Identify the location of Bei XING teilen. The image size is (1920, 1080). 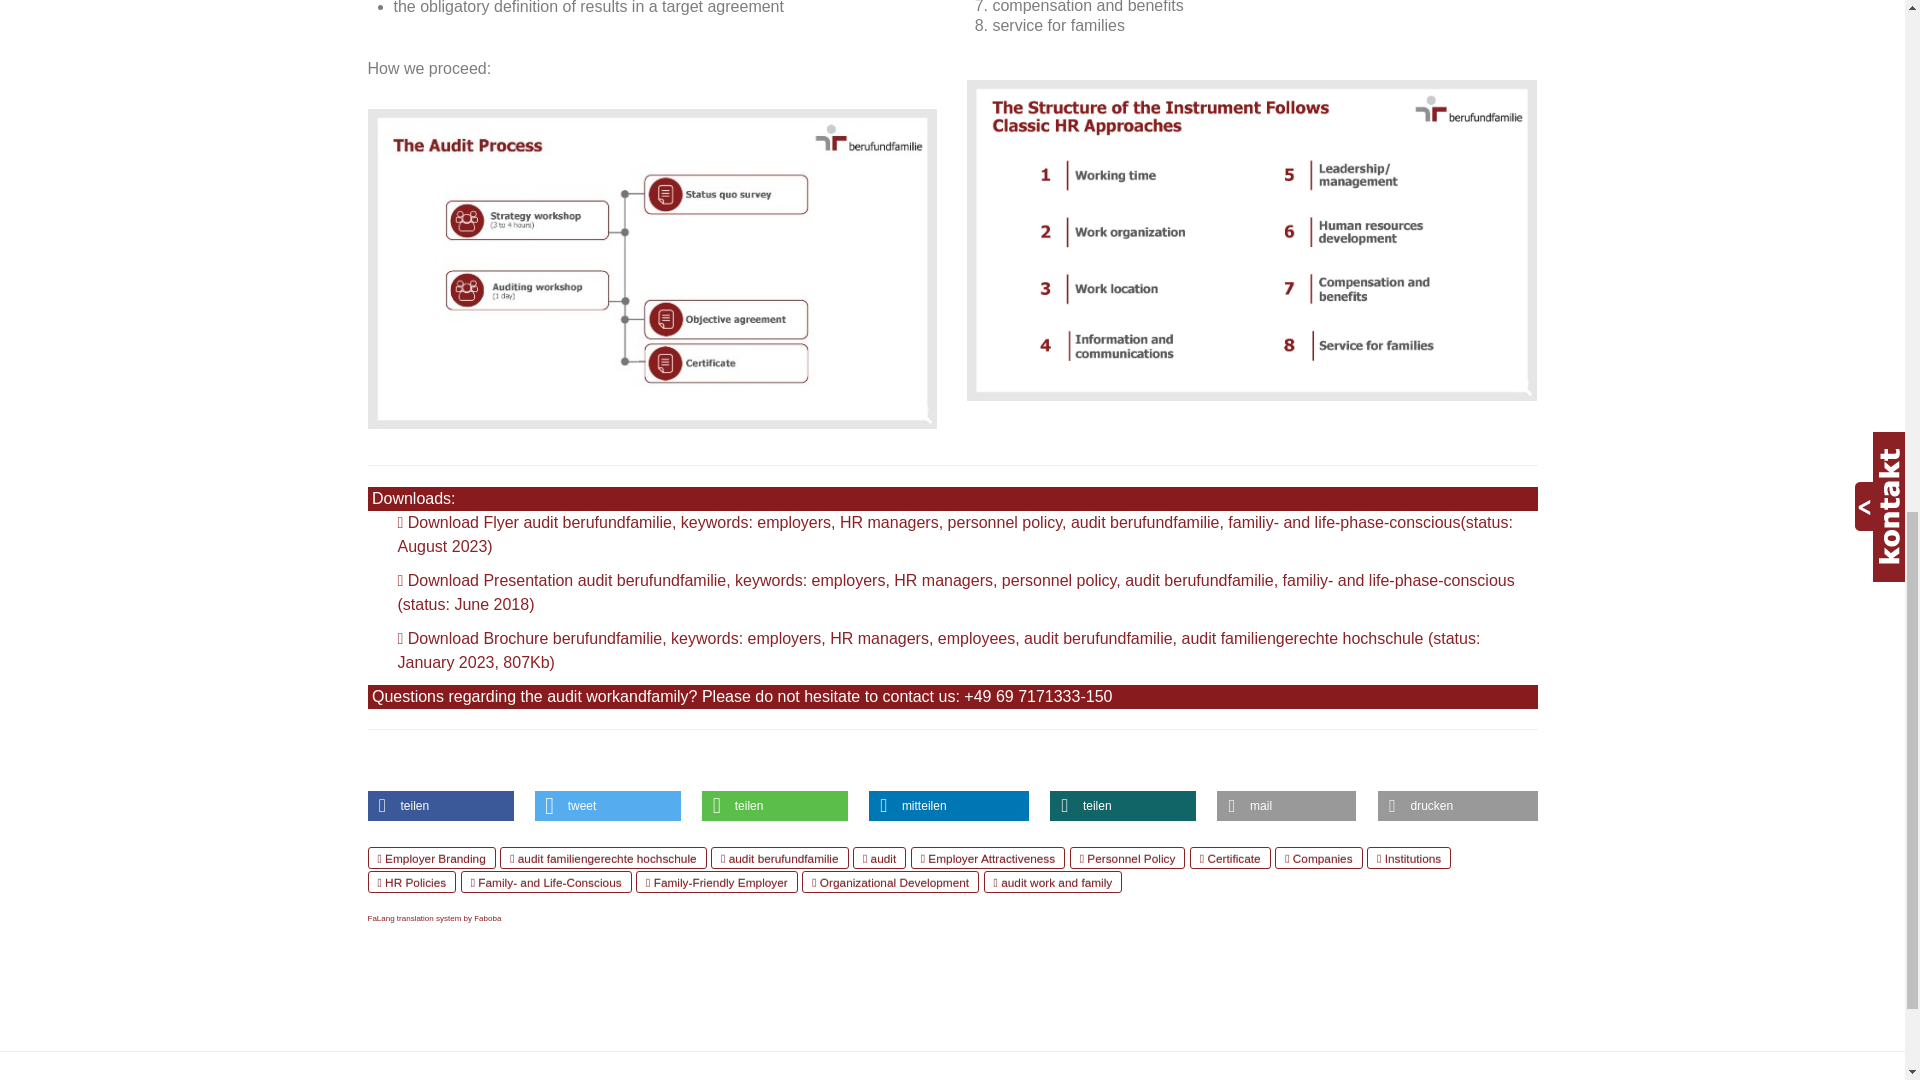
(1123, 805).